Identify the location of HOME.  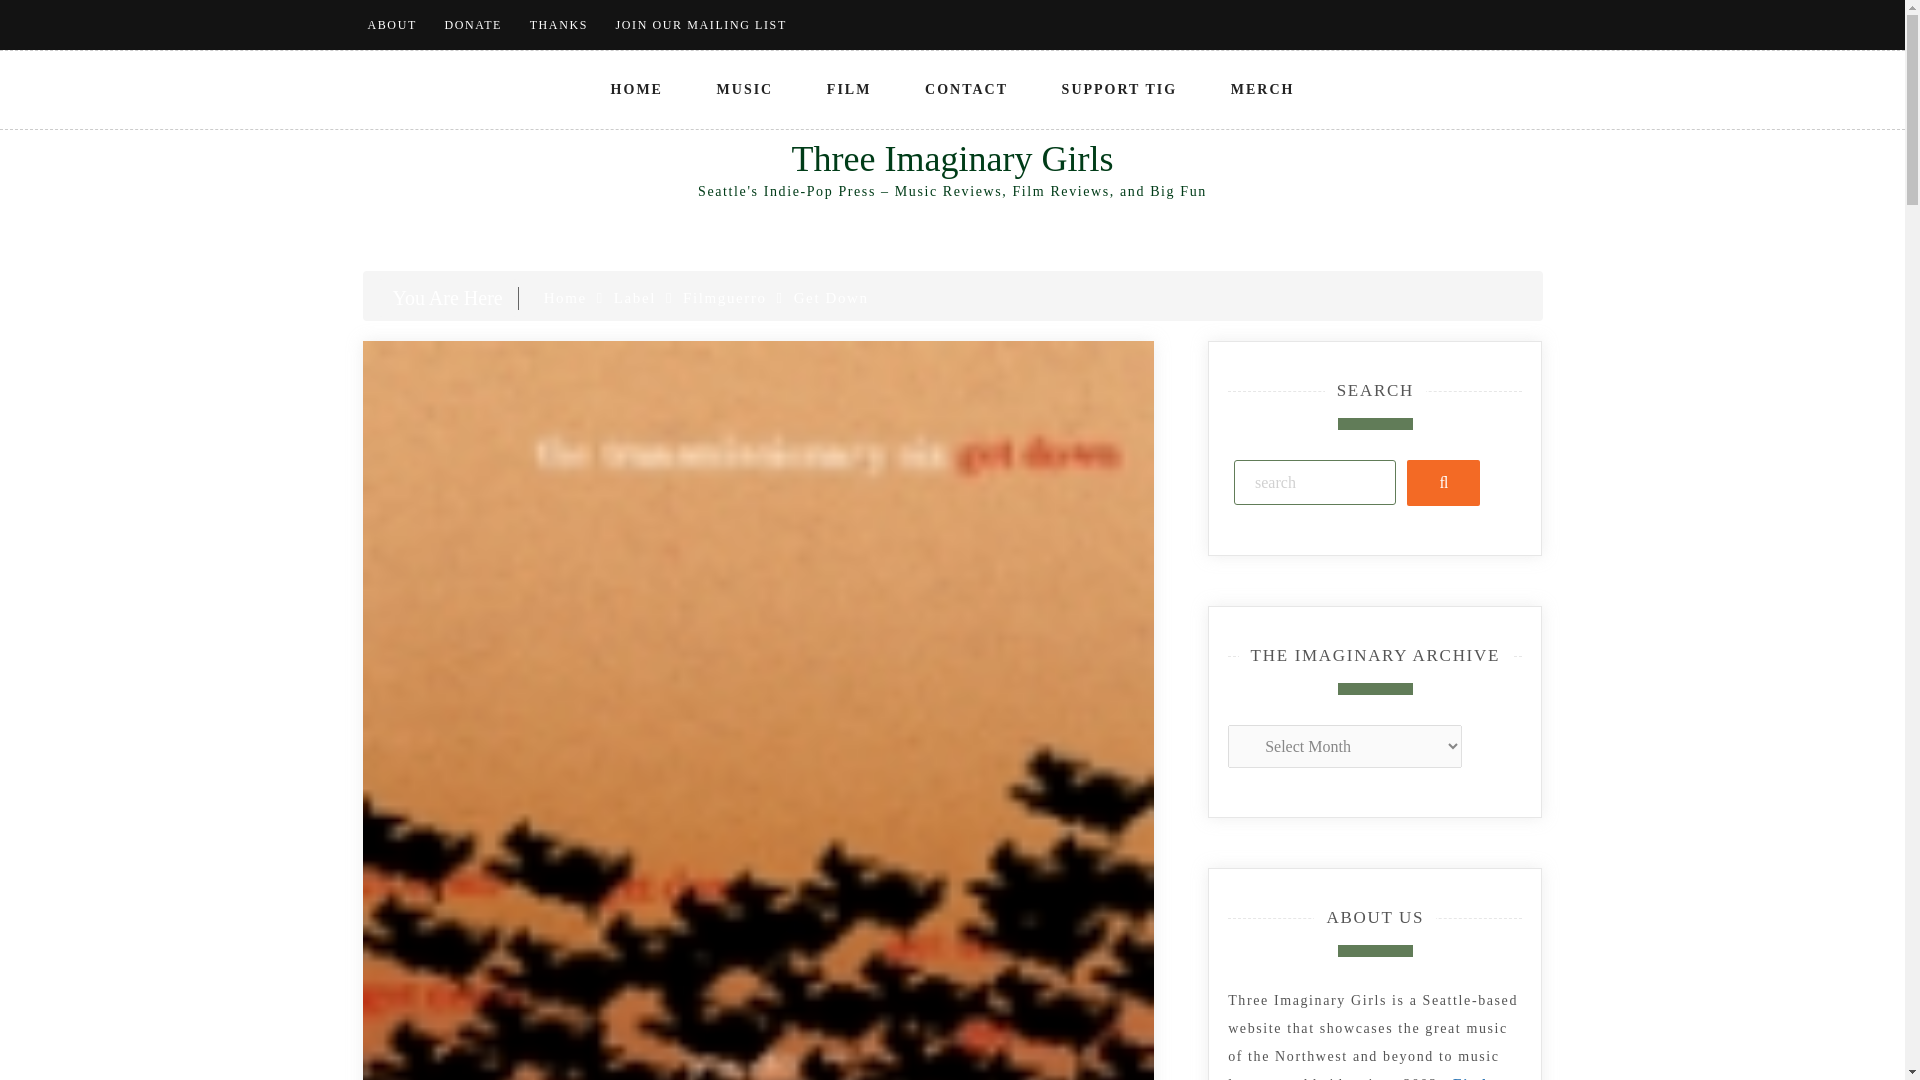
(637, 89).